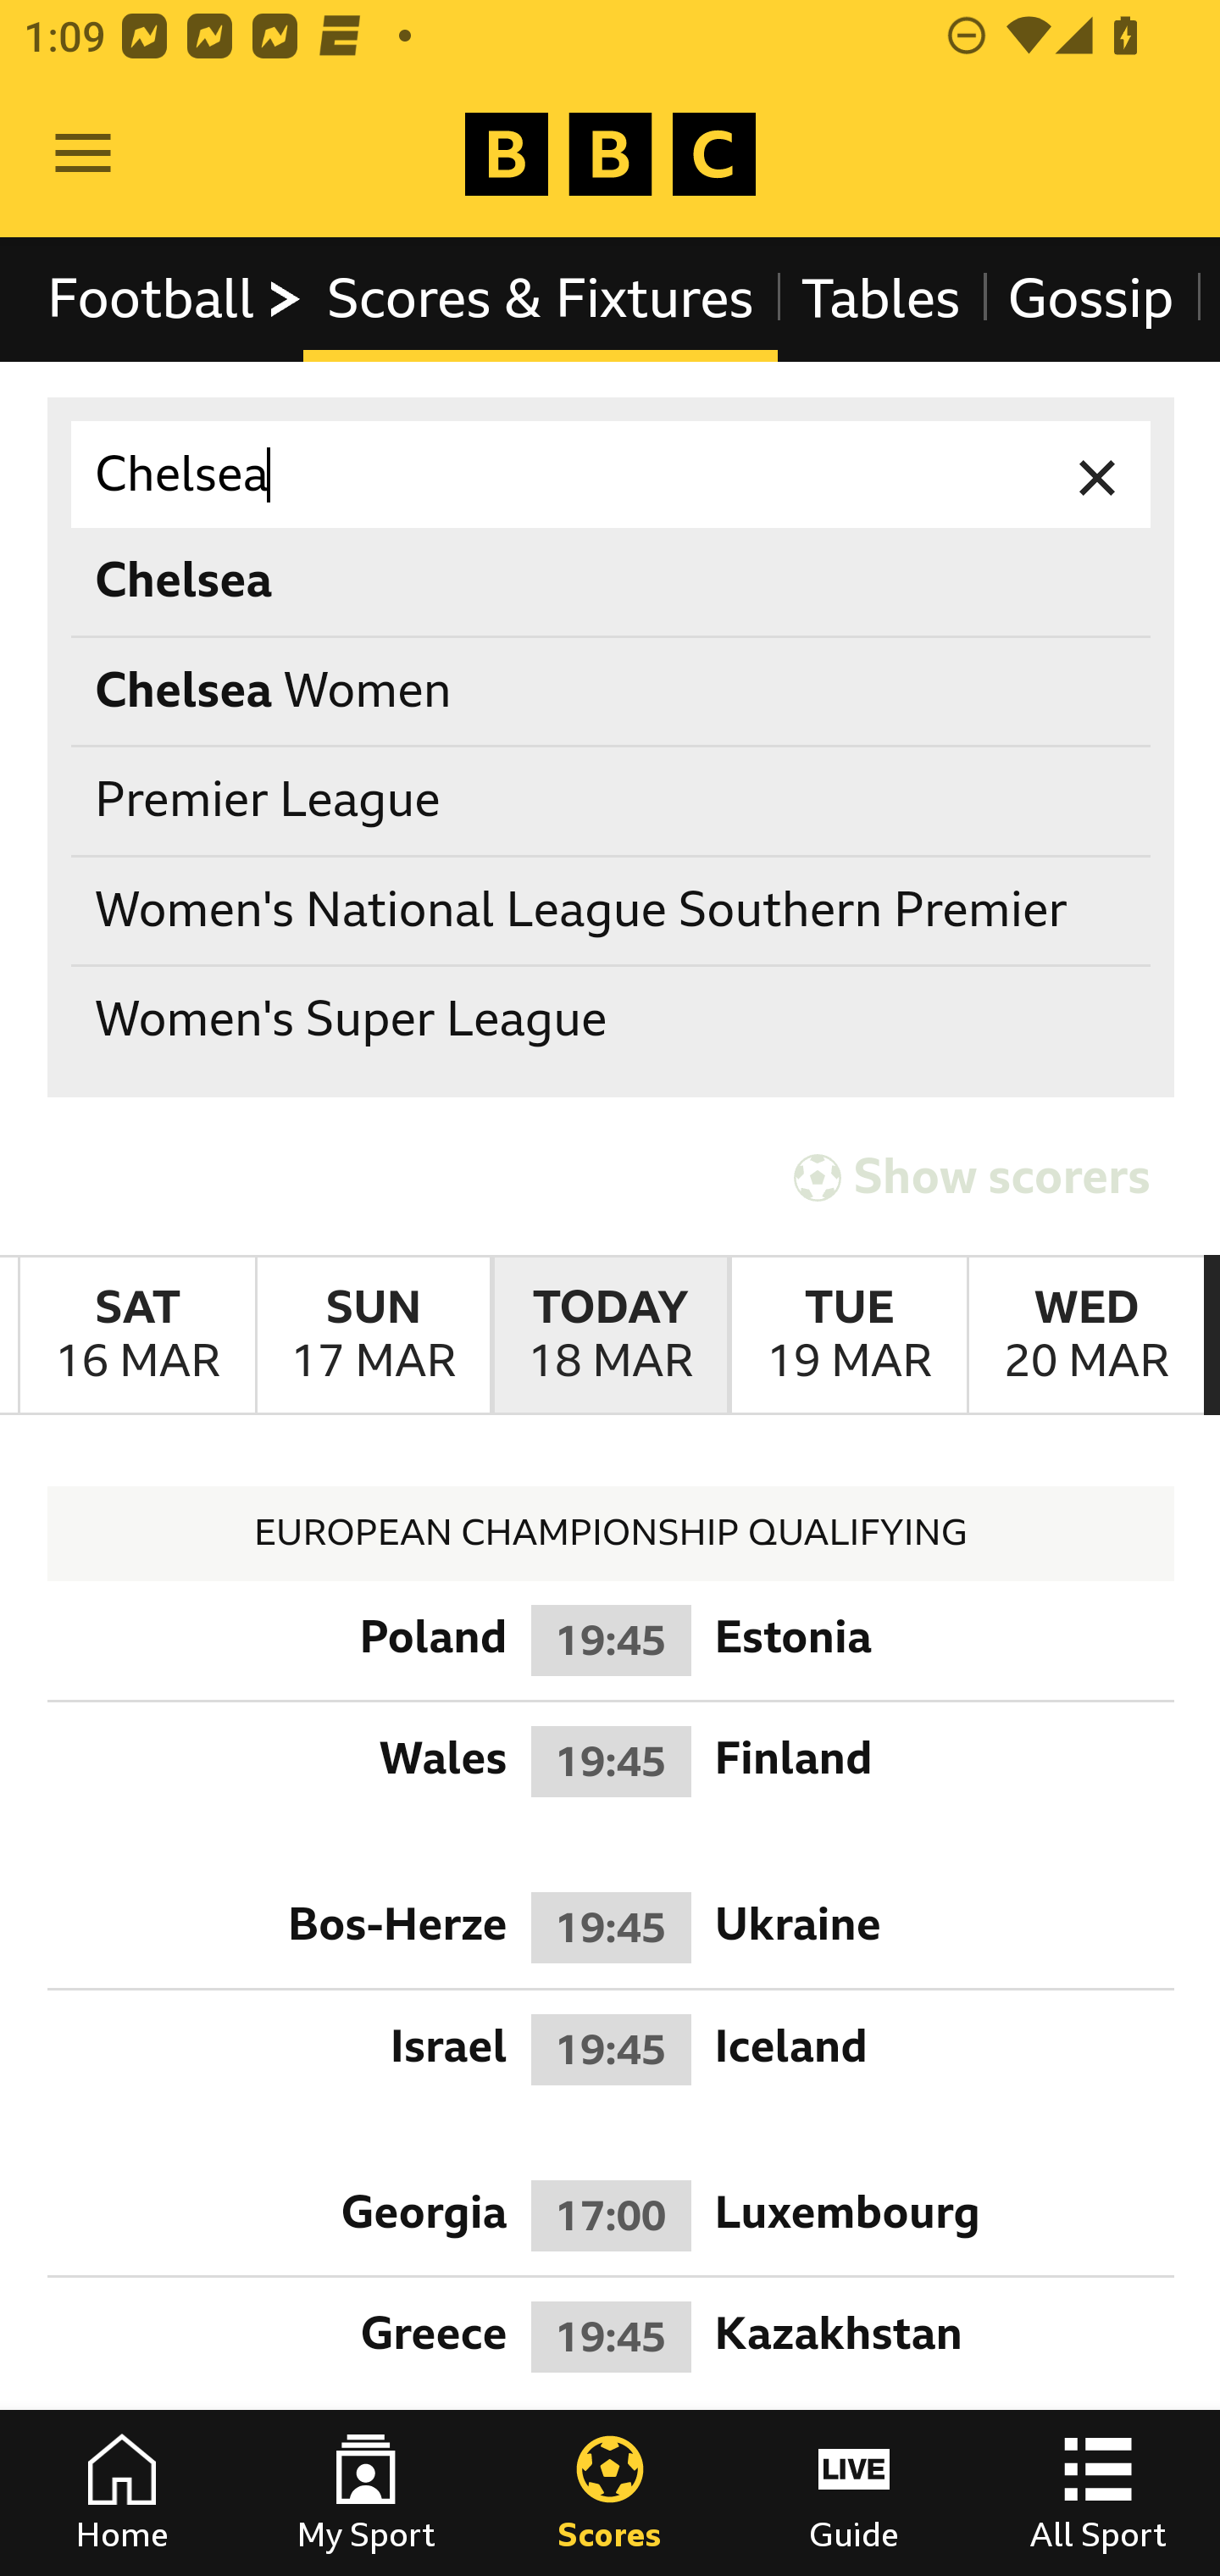 This screenshot has width=1220, height=2576. I want to click on Scores & Fixtures, so click(541, 298).